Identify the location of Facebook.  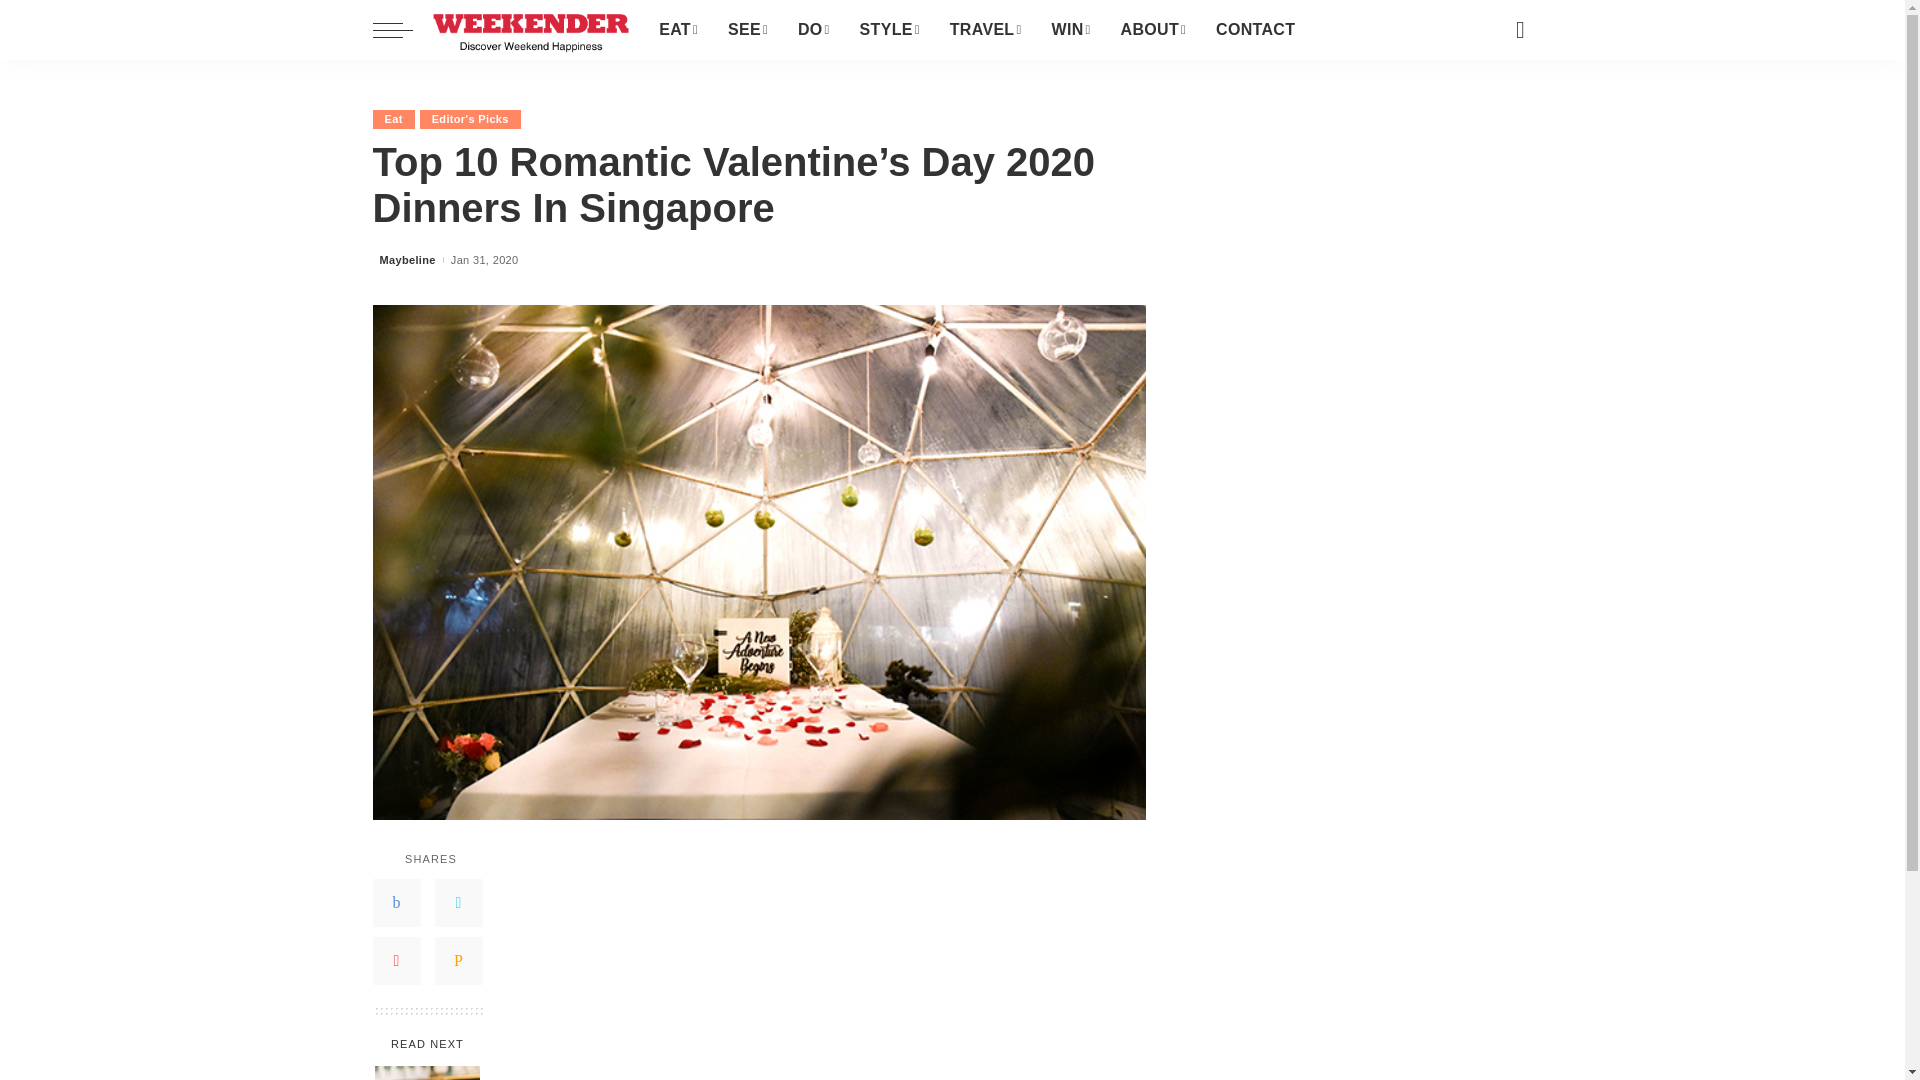
(396, 902).